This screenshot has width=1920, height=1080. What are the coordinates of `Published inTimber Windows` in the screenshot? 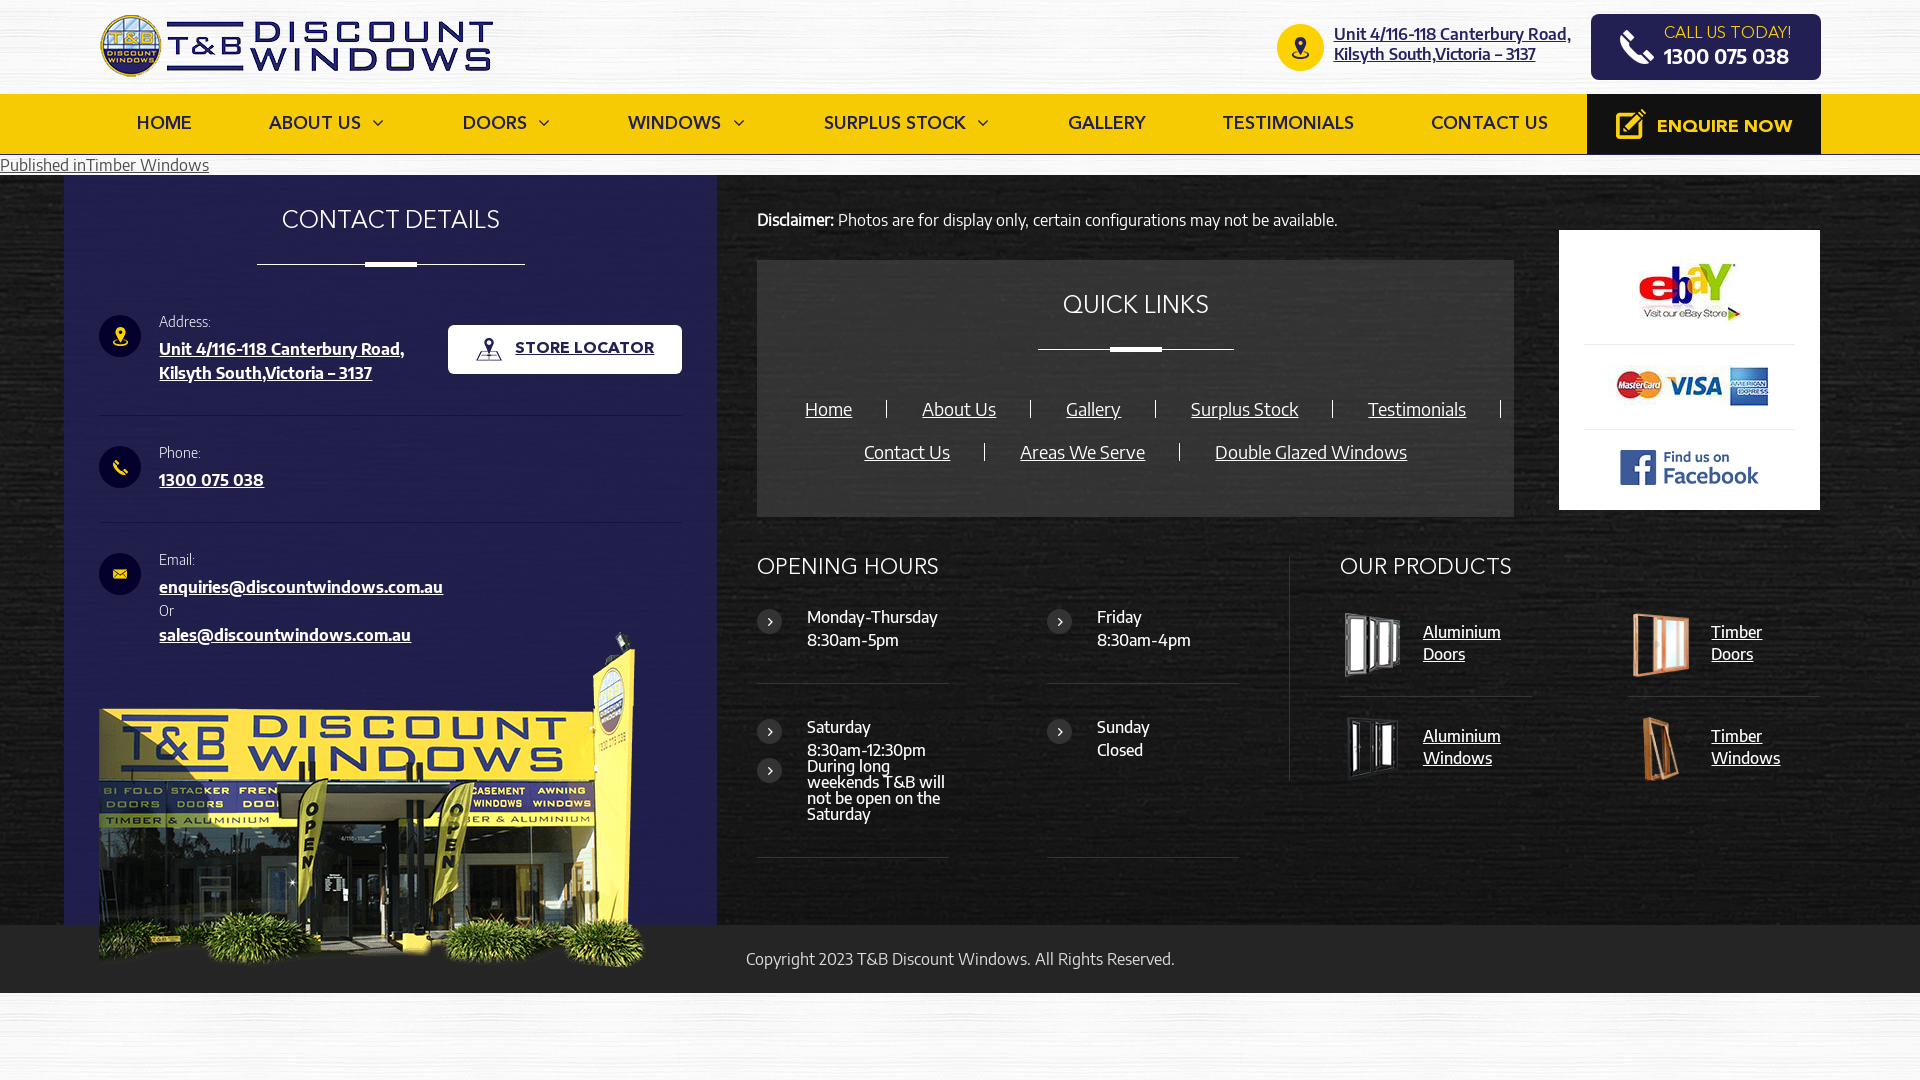 It's located at (104, 165).